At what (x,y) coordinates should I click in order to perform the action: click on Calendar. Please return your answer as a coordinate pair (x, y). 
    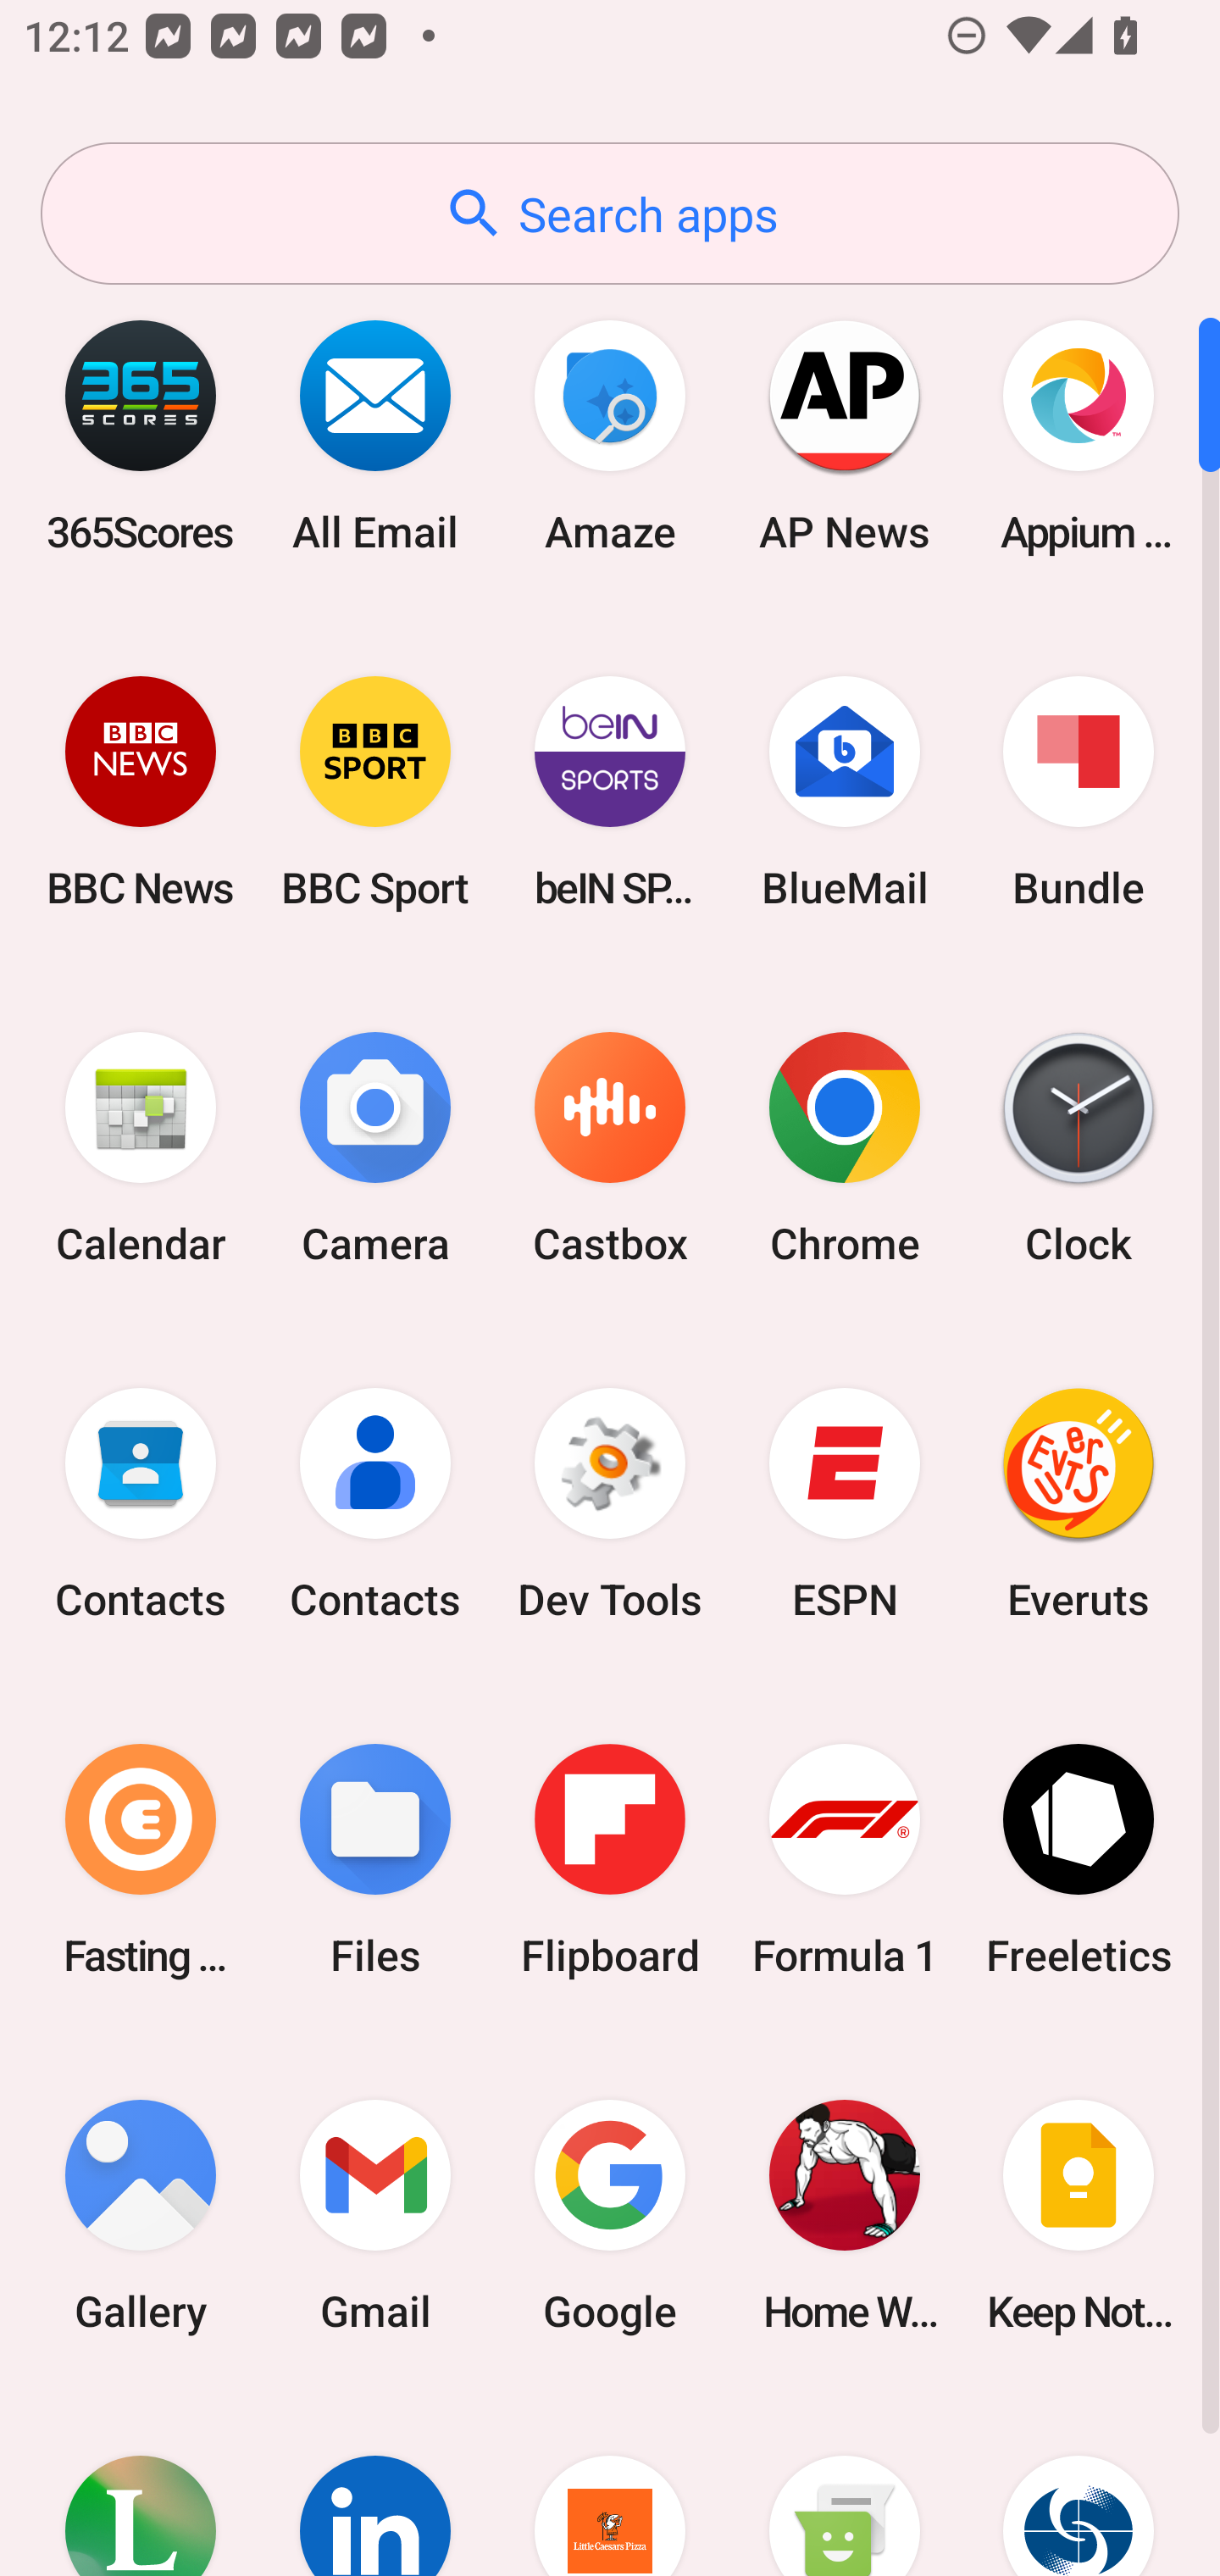
    Looking at the image, I should click on (141, 1149).